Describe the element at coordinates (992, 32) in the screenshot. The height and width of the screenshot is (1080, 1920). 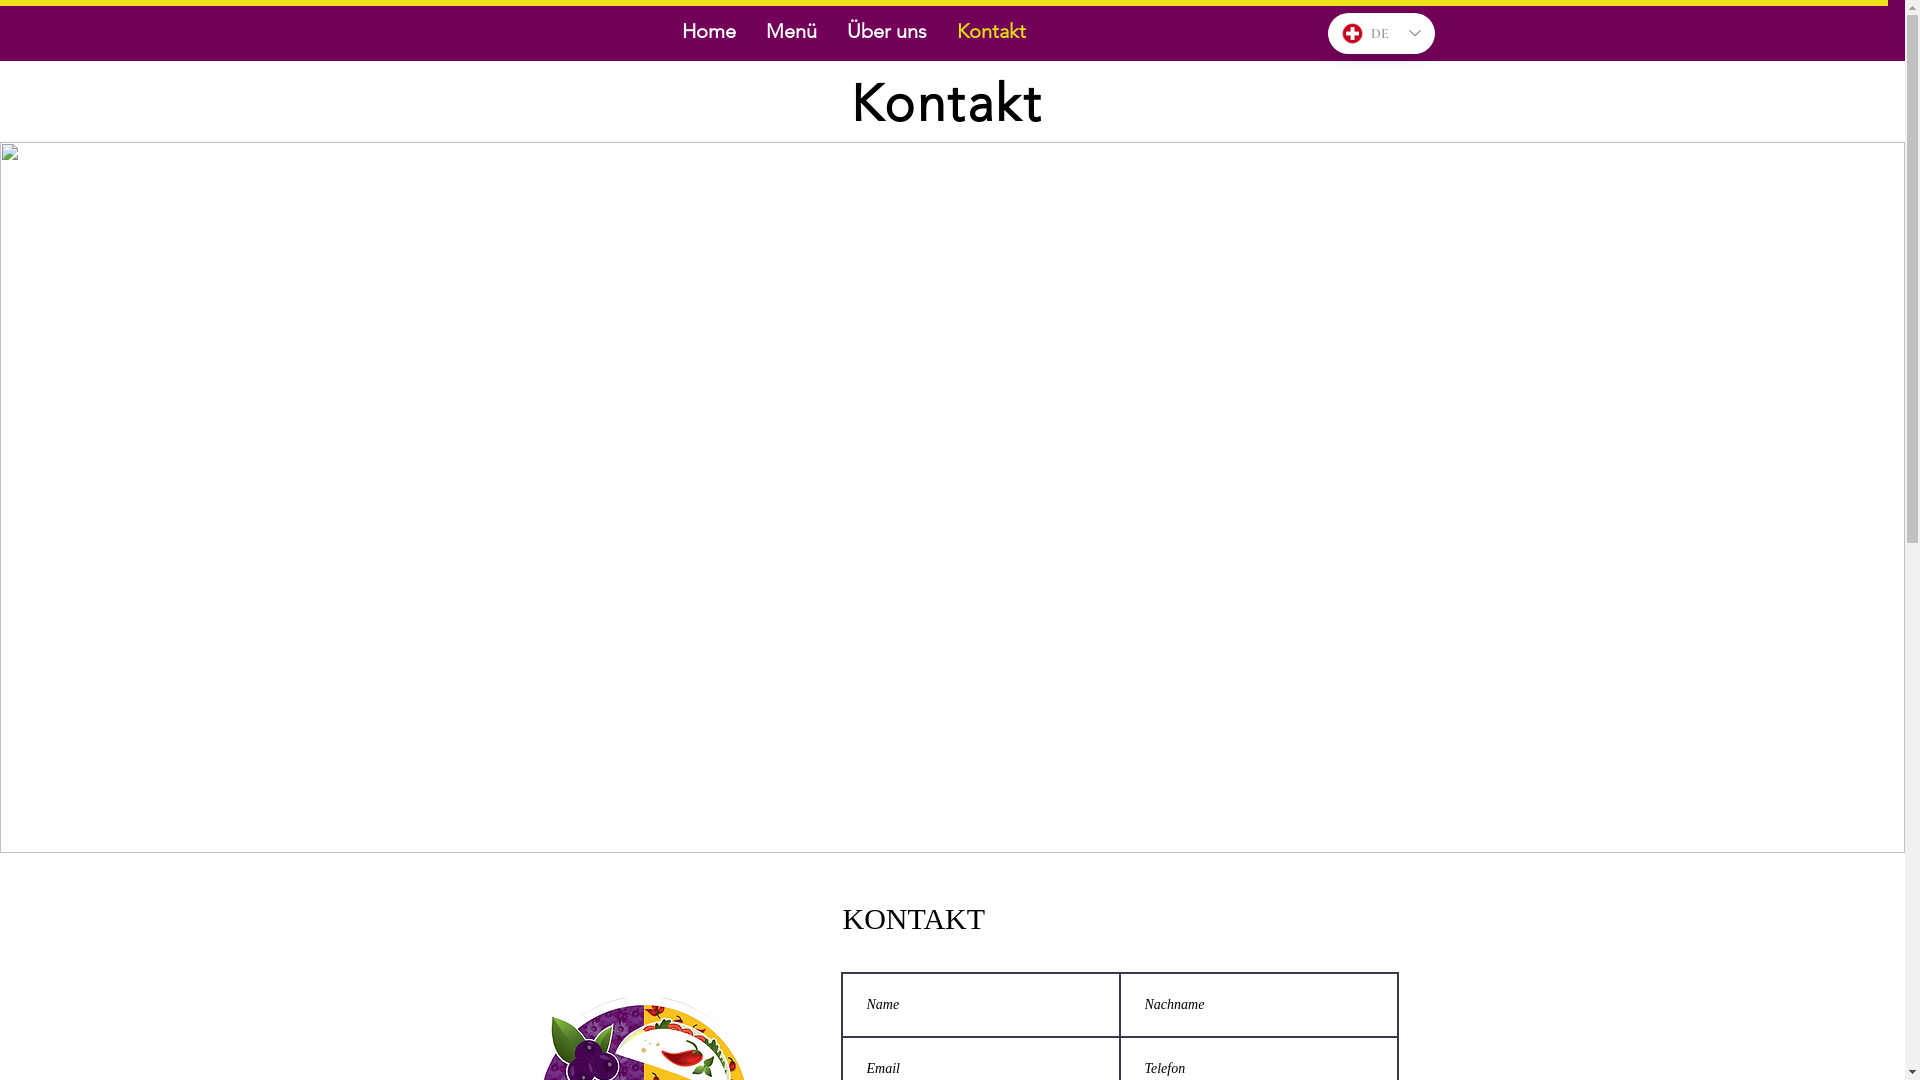
I see `Kontakt` at that location.